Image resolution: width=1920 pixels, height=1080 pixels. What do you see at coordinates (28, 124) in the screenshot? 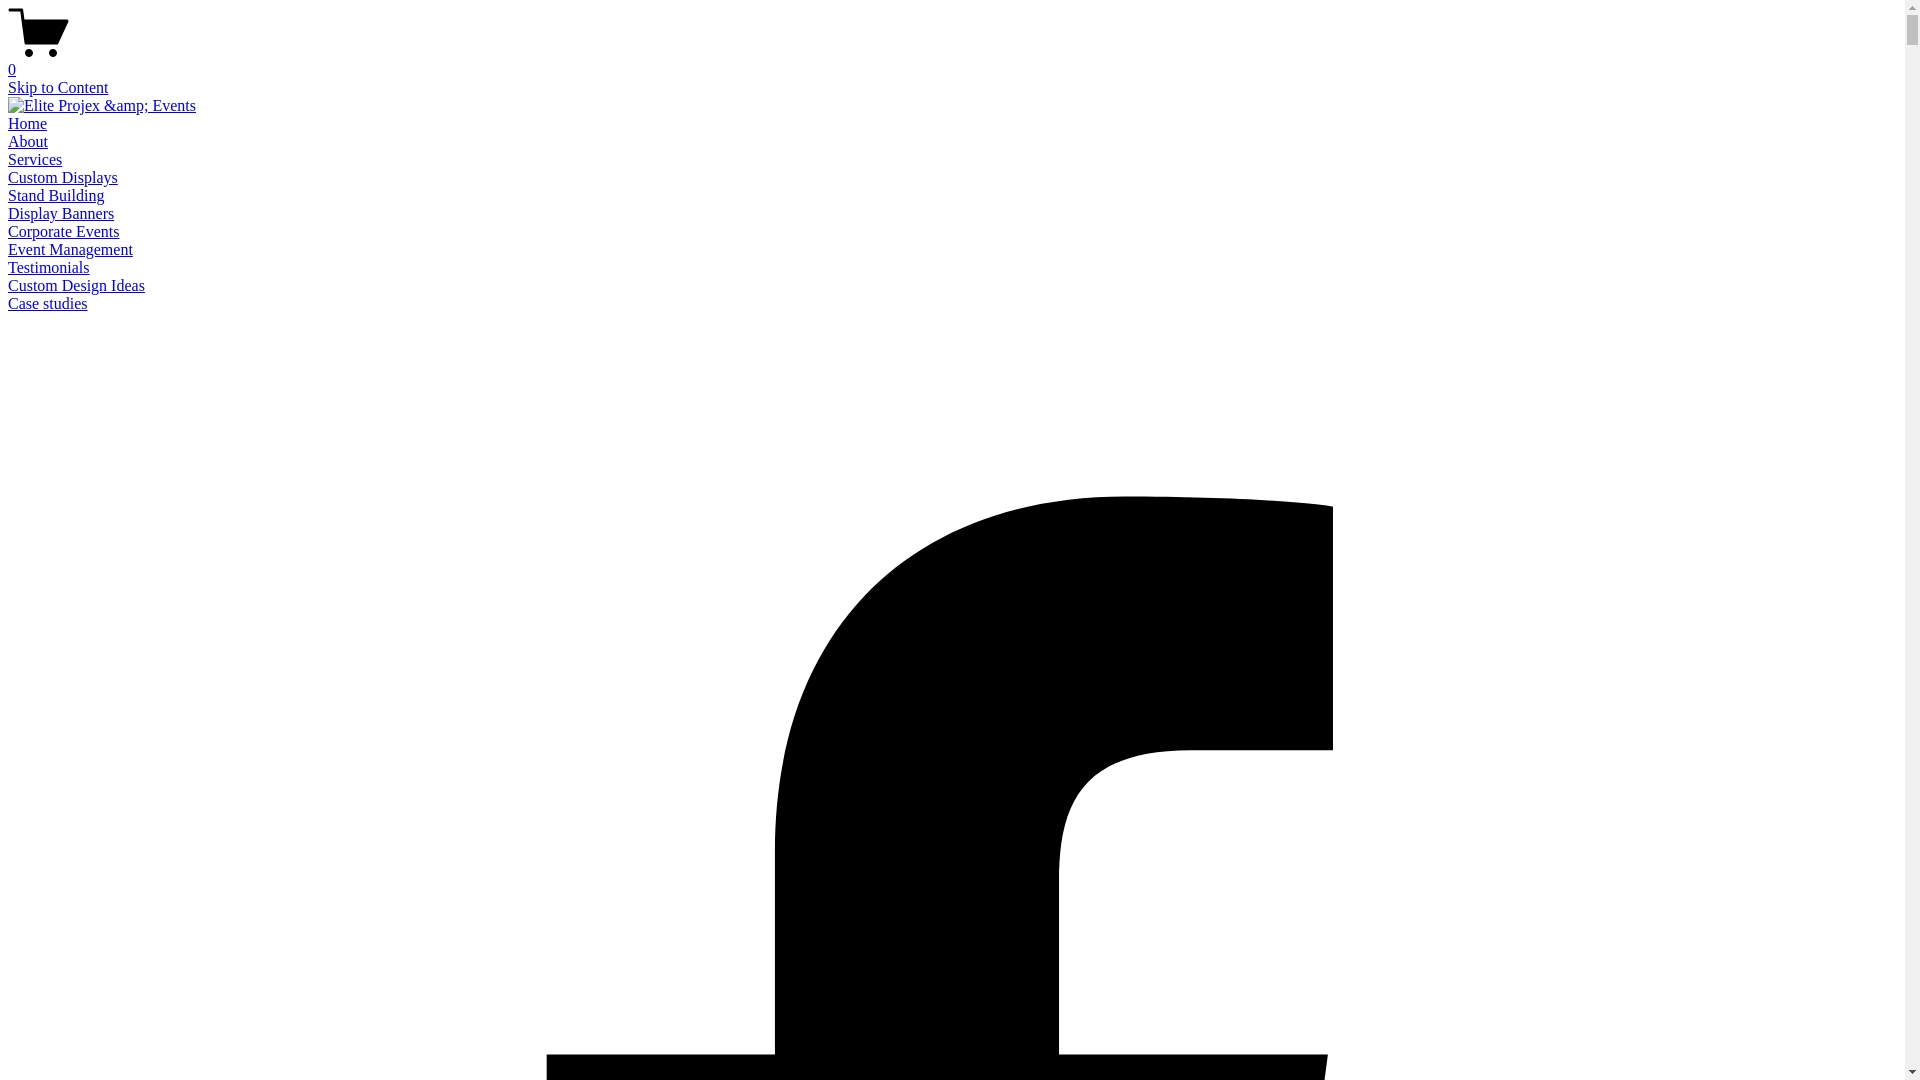
I see `Home` at bounding box center [28, 124].